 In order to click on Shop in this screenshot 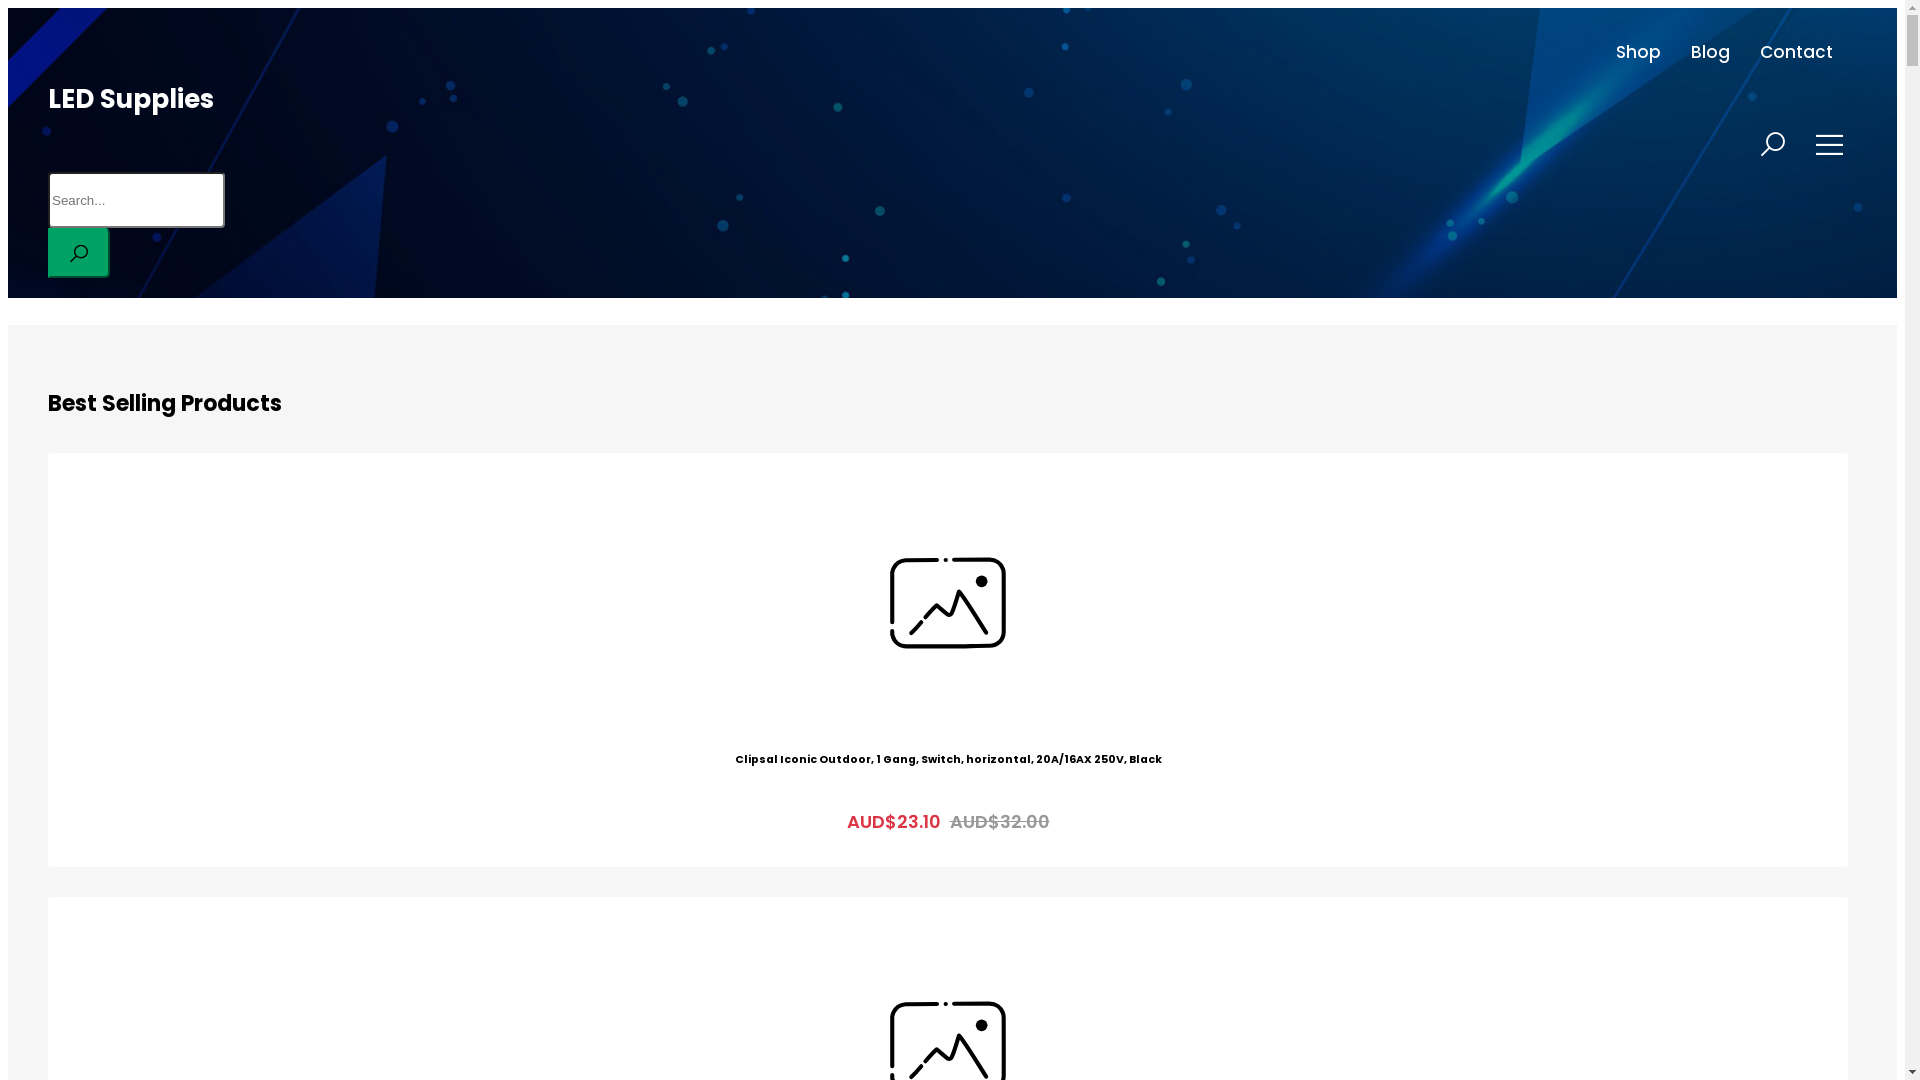, I will do `click(1638, 52)`.